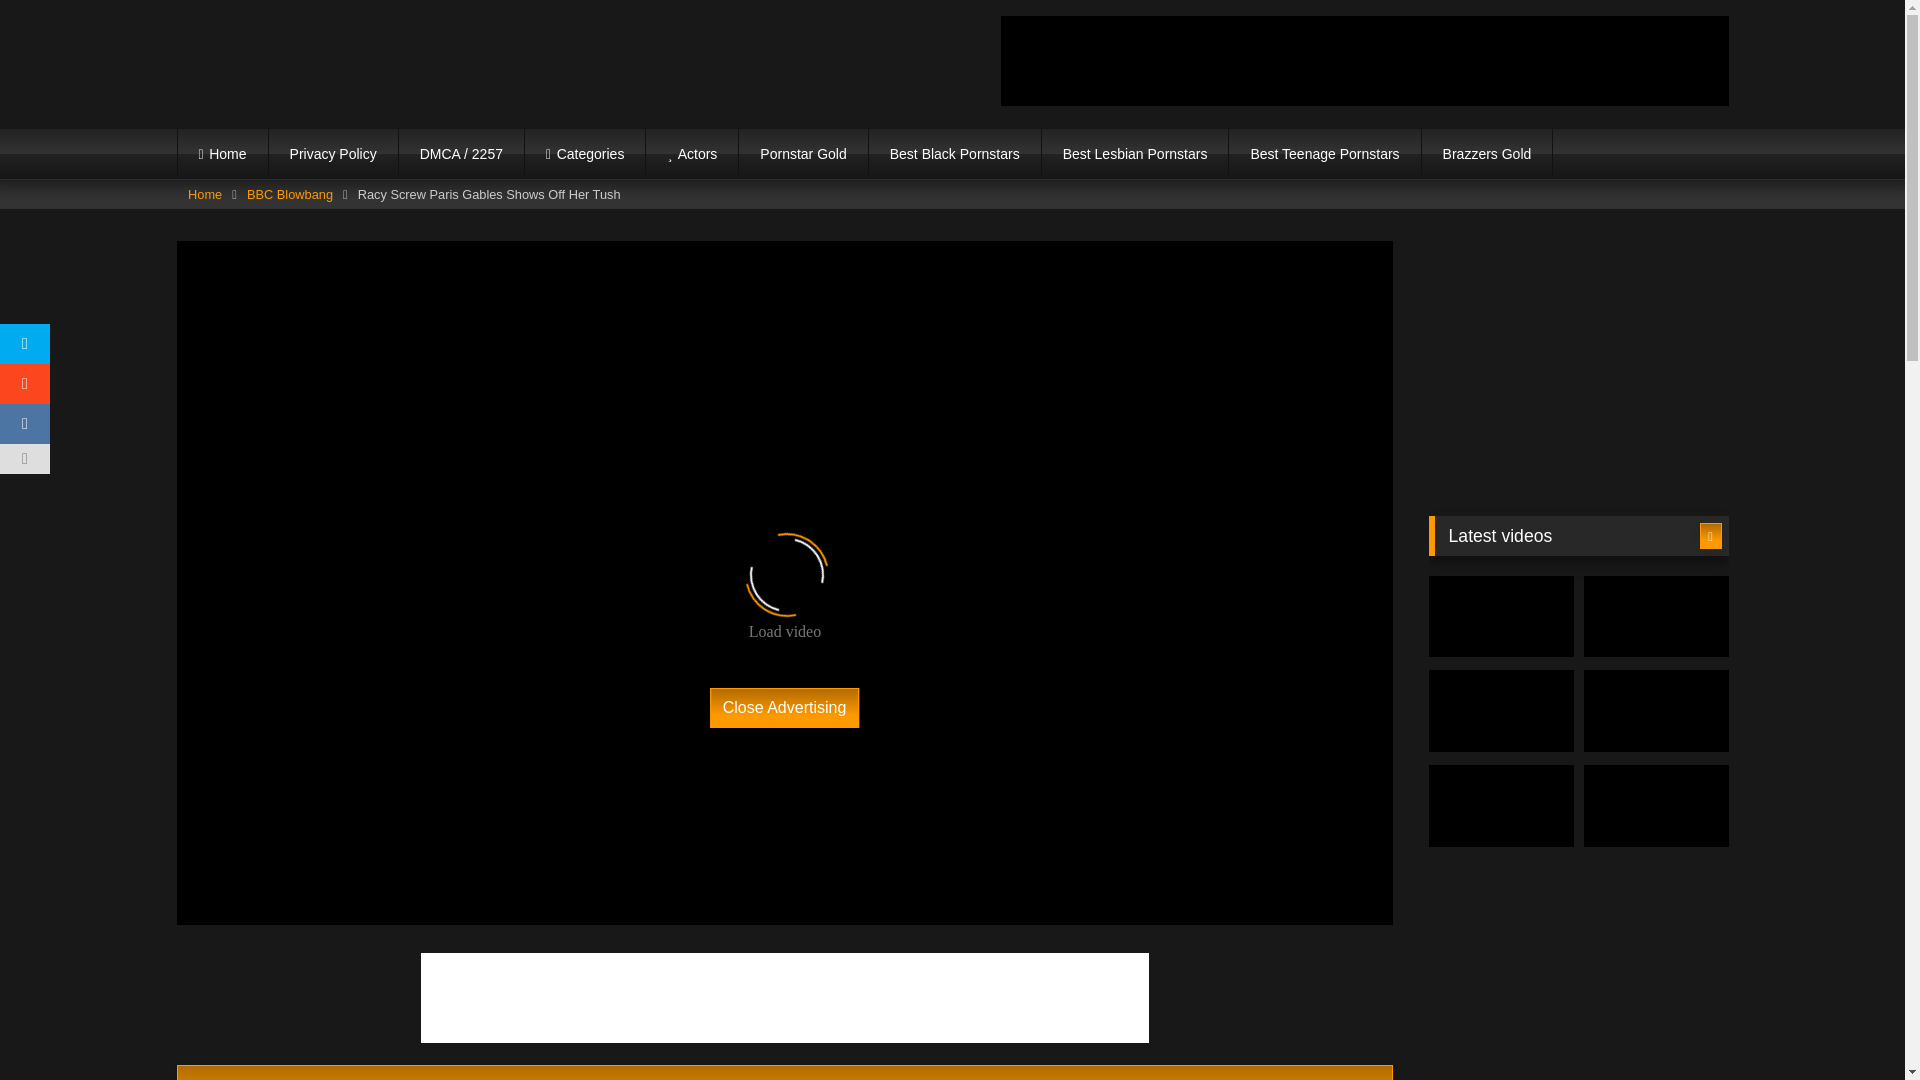 The height and width of the screenshot is (1080, 1920). What do you see at coordinates (1500, 616) in the screenshot?
I see `Perfect Floozie Sera Ryder Needs A Powerful Spurt` at bounding box center [1500, 616].